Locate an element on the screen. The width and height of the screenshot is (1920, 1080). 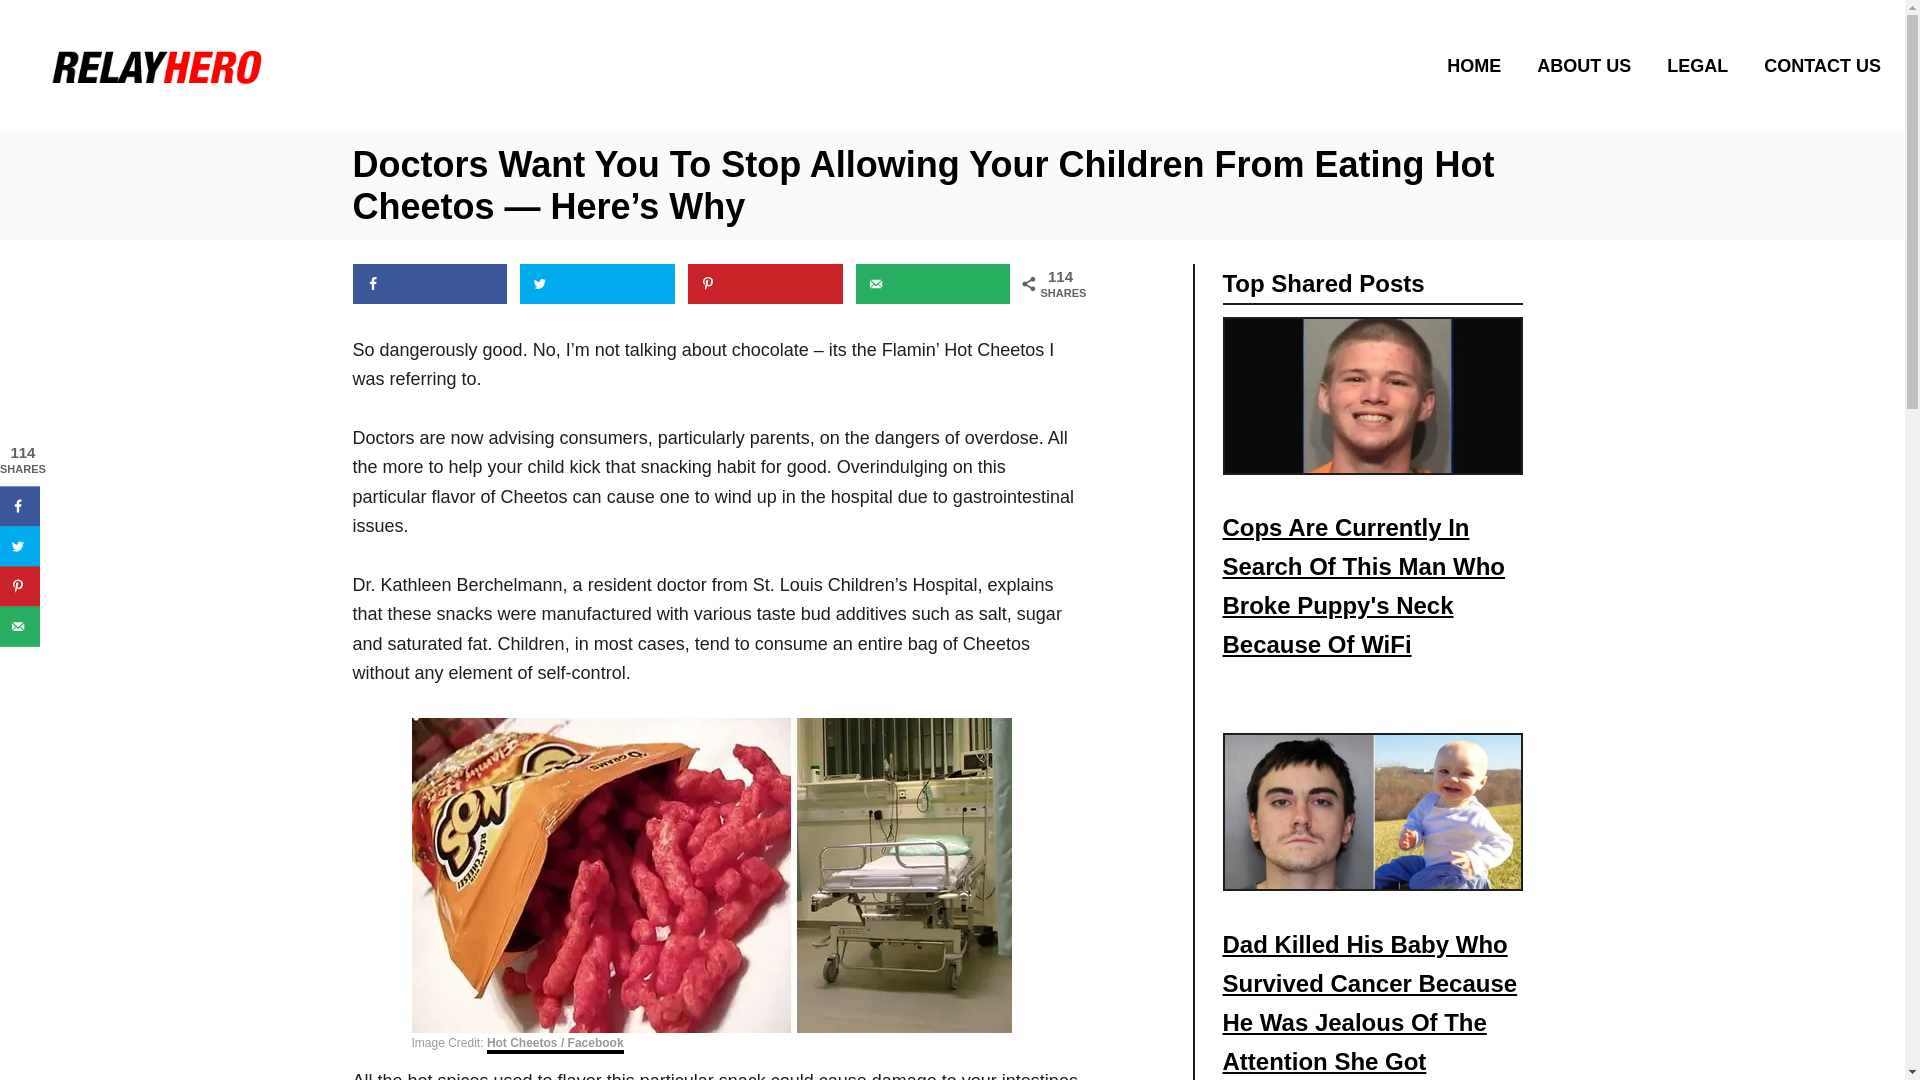
Send over email is located at coordinates (934, 283).